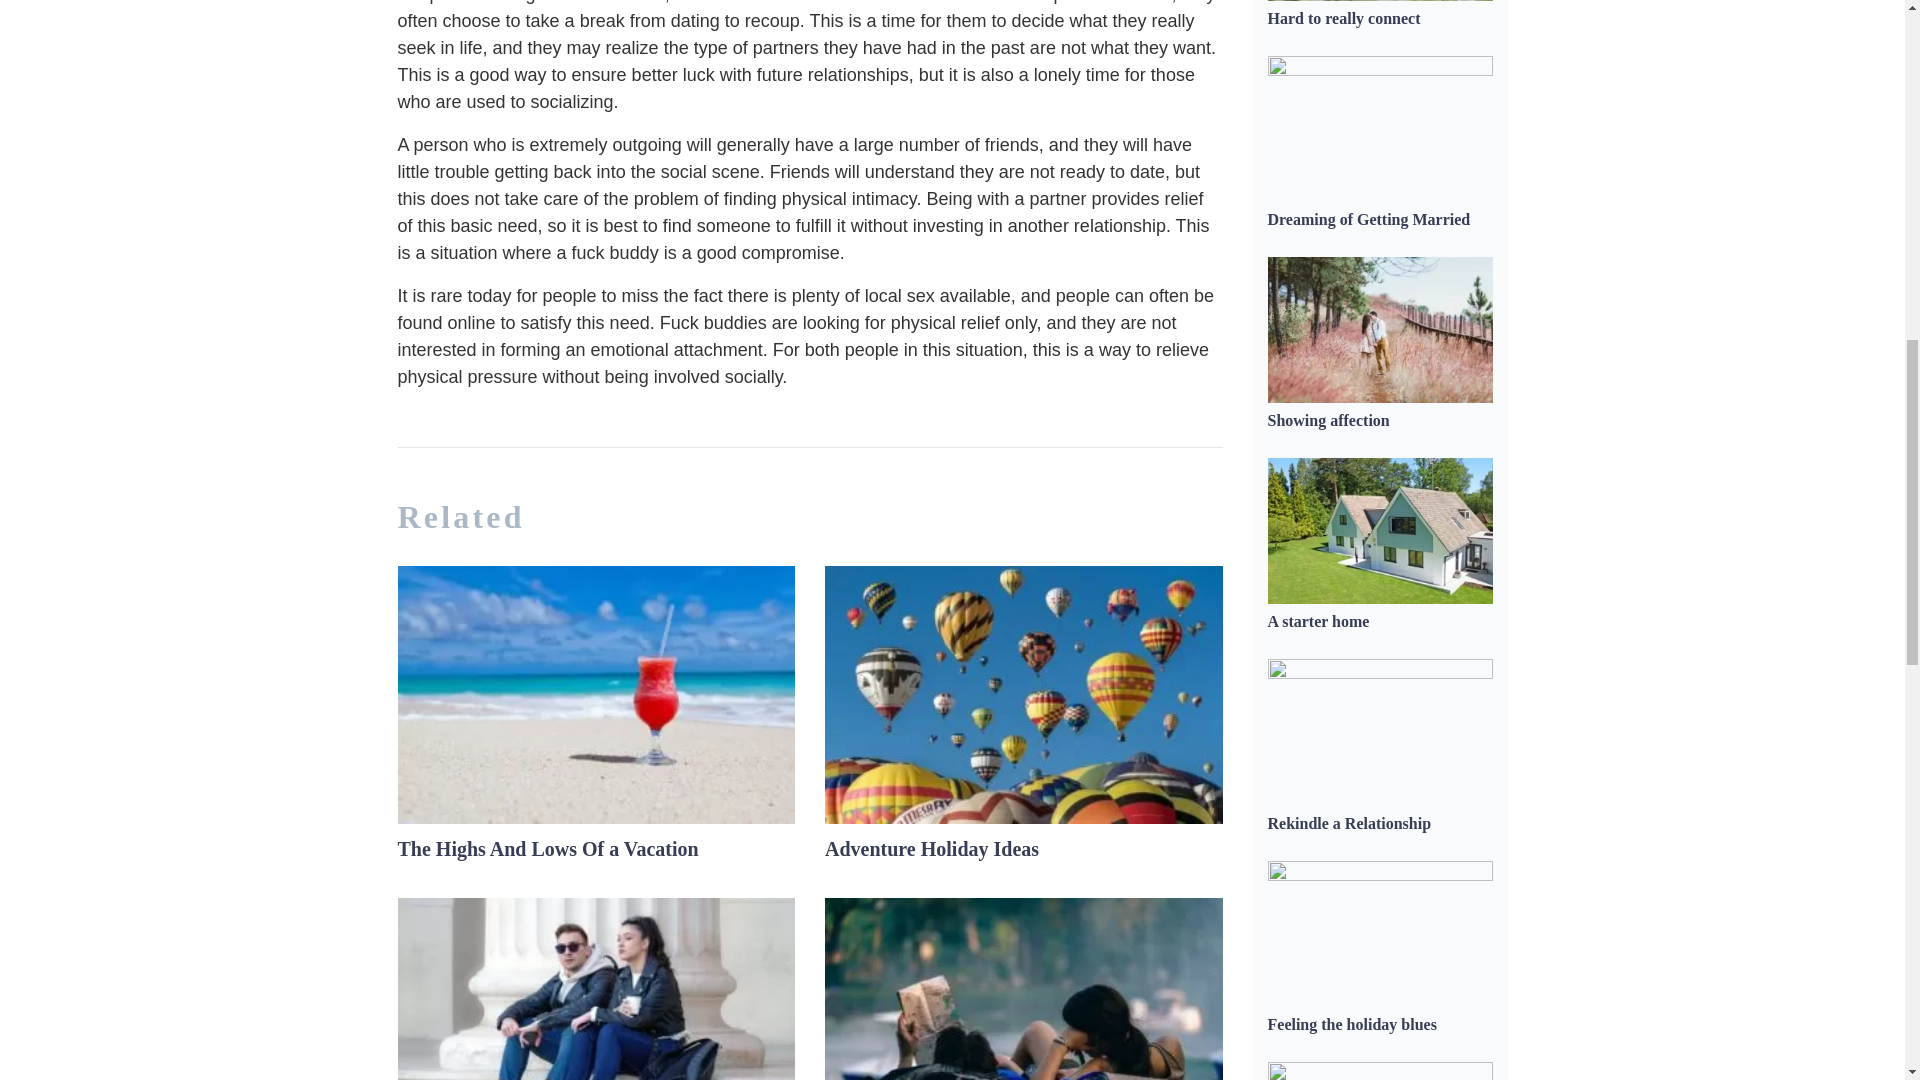 The height and width of the screenshot is (1080, 1920). I want to click on Dreaming of Getting Married, so click(1368, 218).